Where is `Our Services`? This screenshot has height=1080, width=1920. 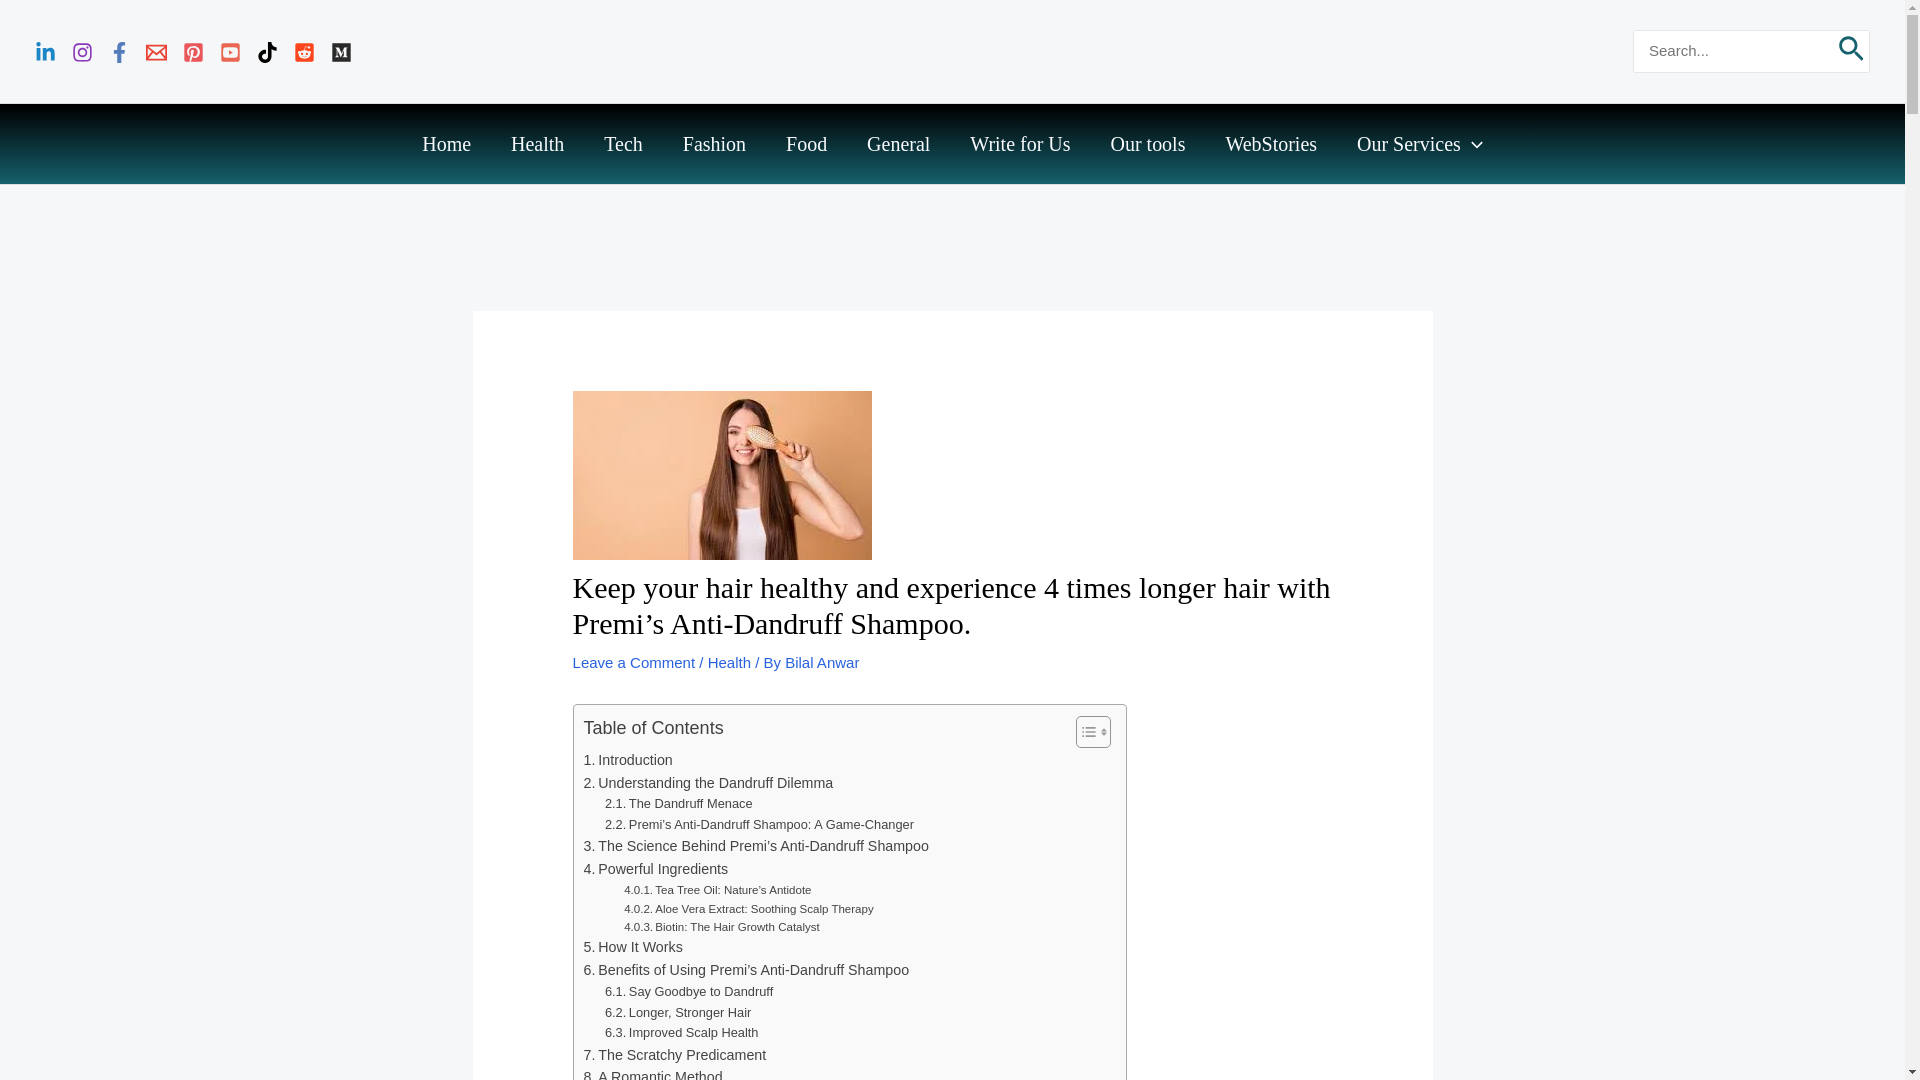 Our Services is located at coordinates (1420, 144).